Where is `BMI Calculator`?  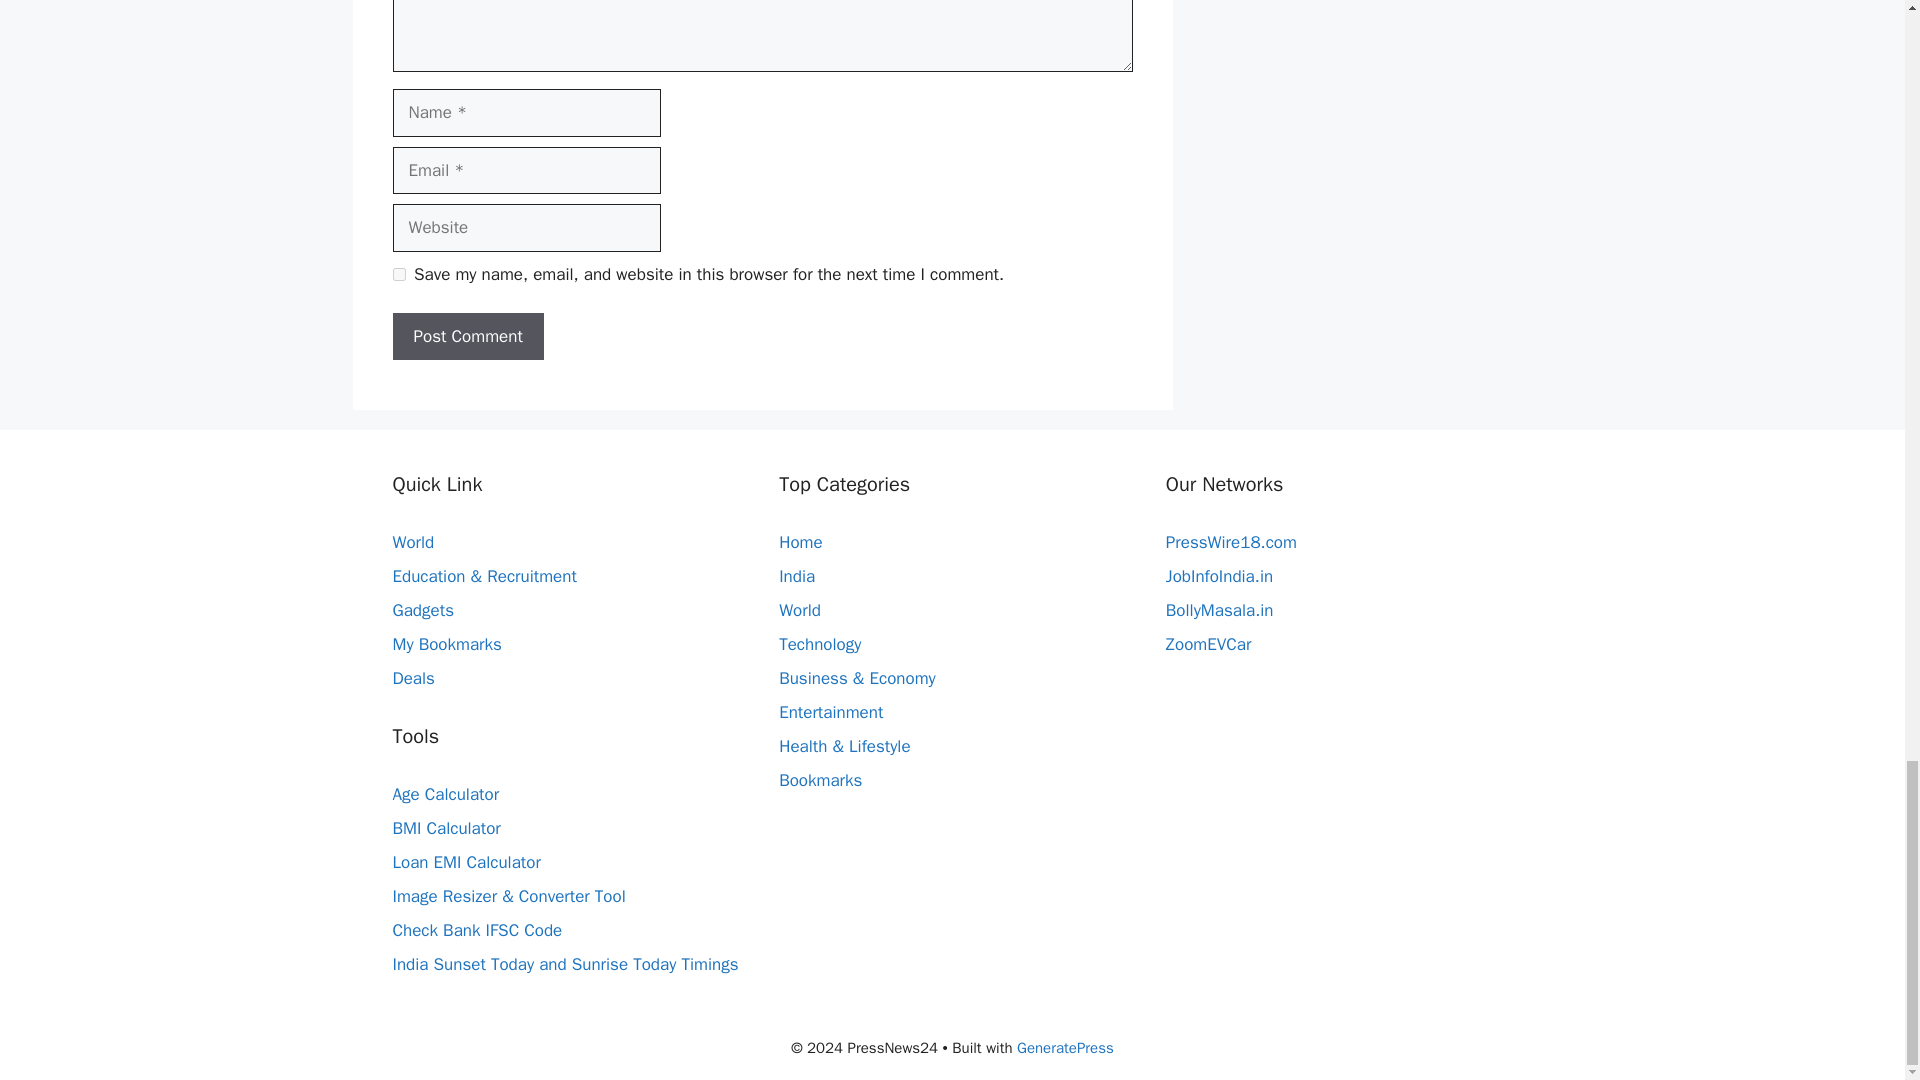
BMI Calculator is located at coordinates (445, 828).